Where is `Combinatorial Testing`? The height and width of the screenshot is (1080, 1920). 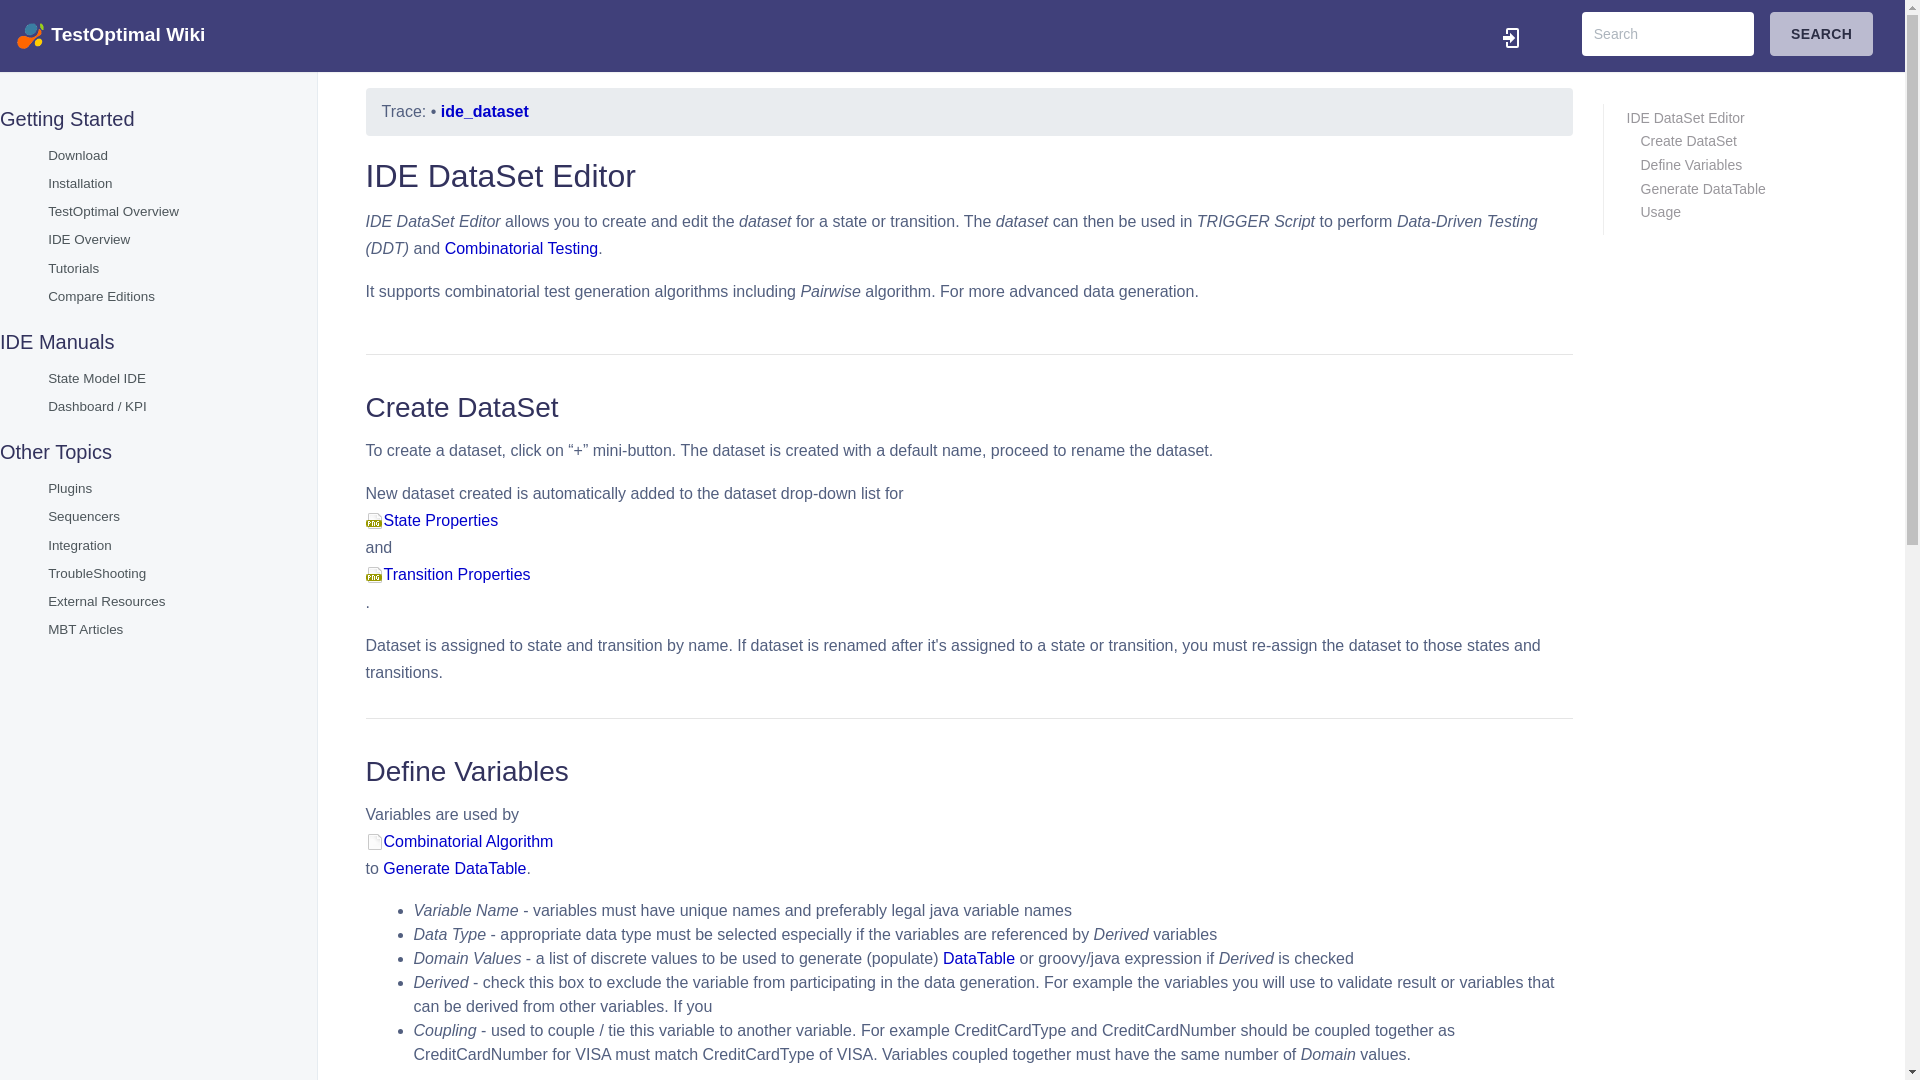
Combinatorial Testing is located at coordinates (522, 248).